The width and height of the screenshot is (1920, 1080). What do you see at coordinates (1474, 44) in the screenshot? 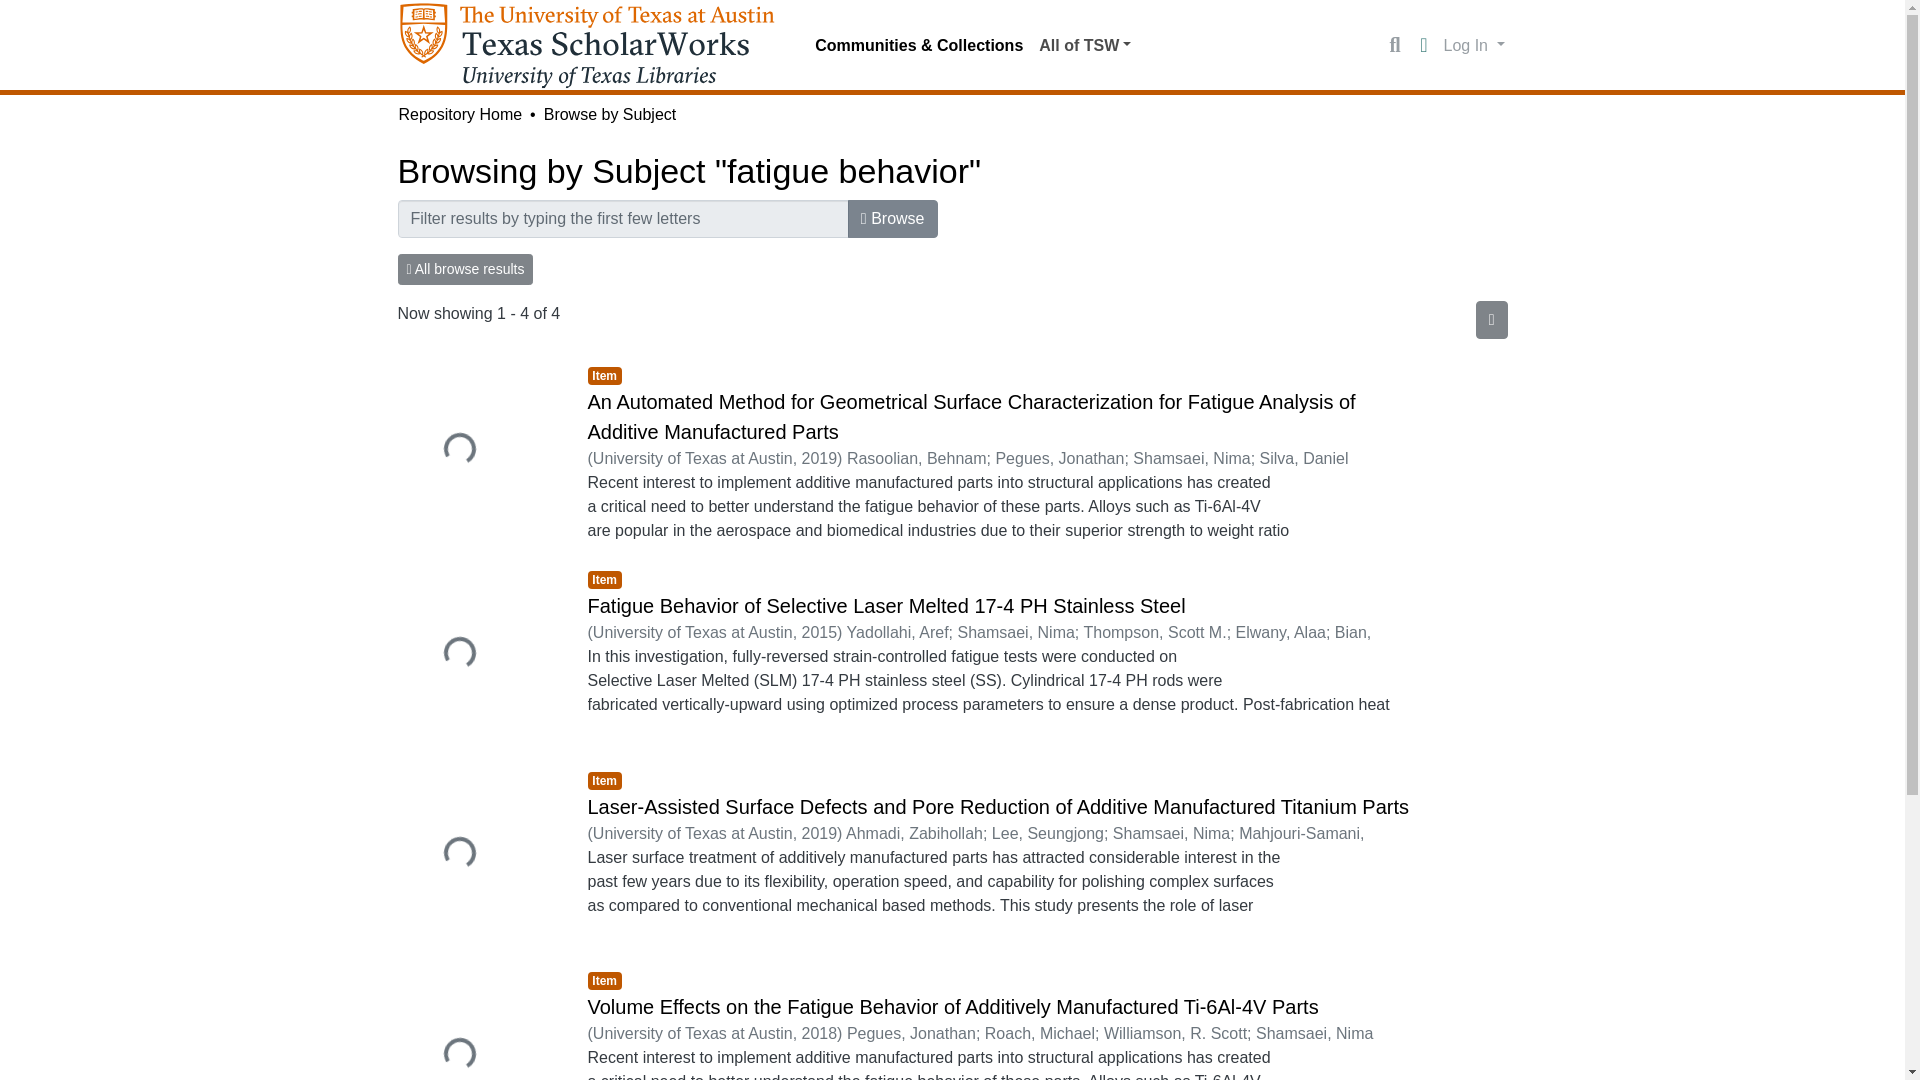
I see `Log In` at bounding box center [1474, 44].